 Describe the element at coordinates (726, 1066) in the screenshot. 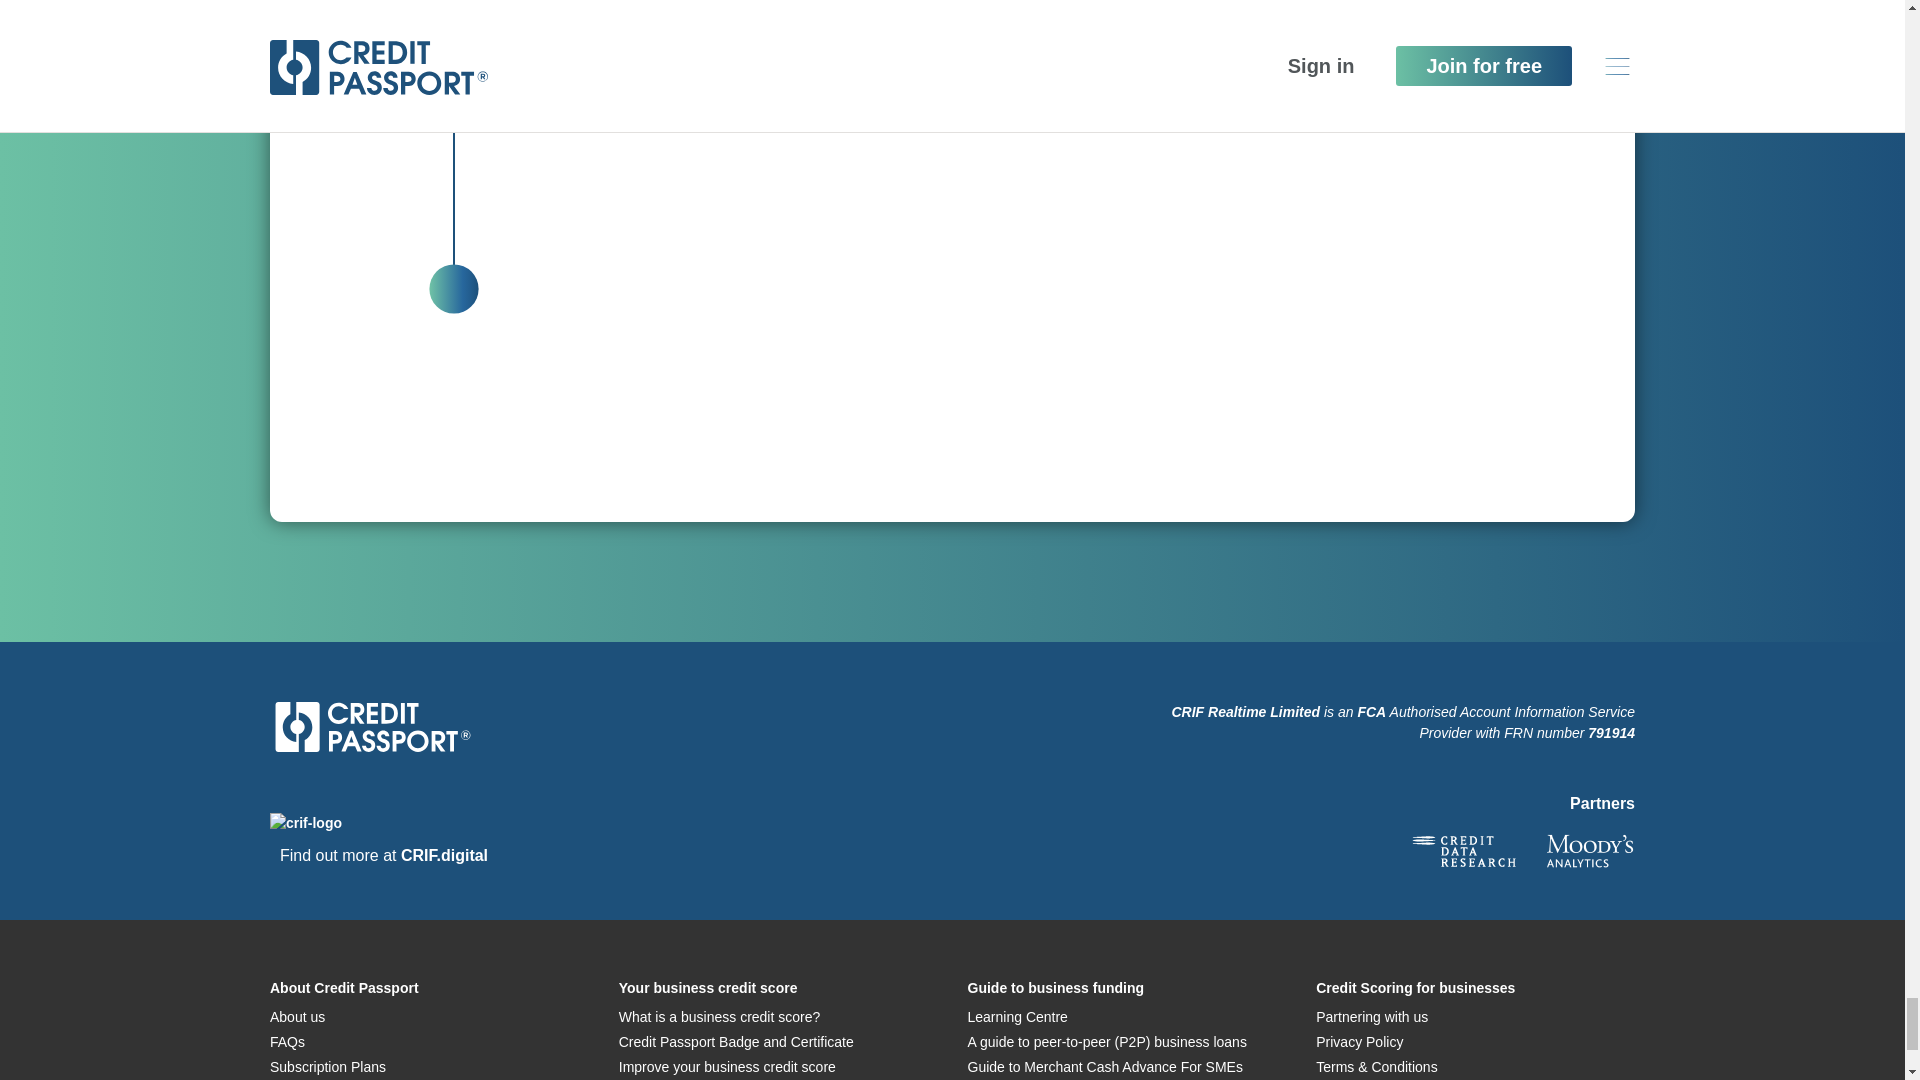

I see `Improve your business credit score` at that location.